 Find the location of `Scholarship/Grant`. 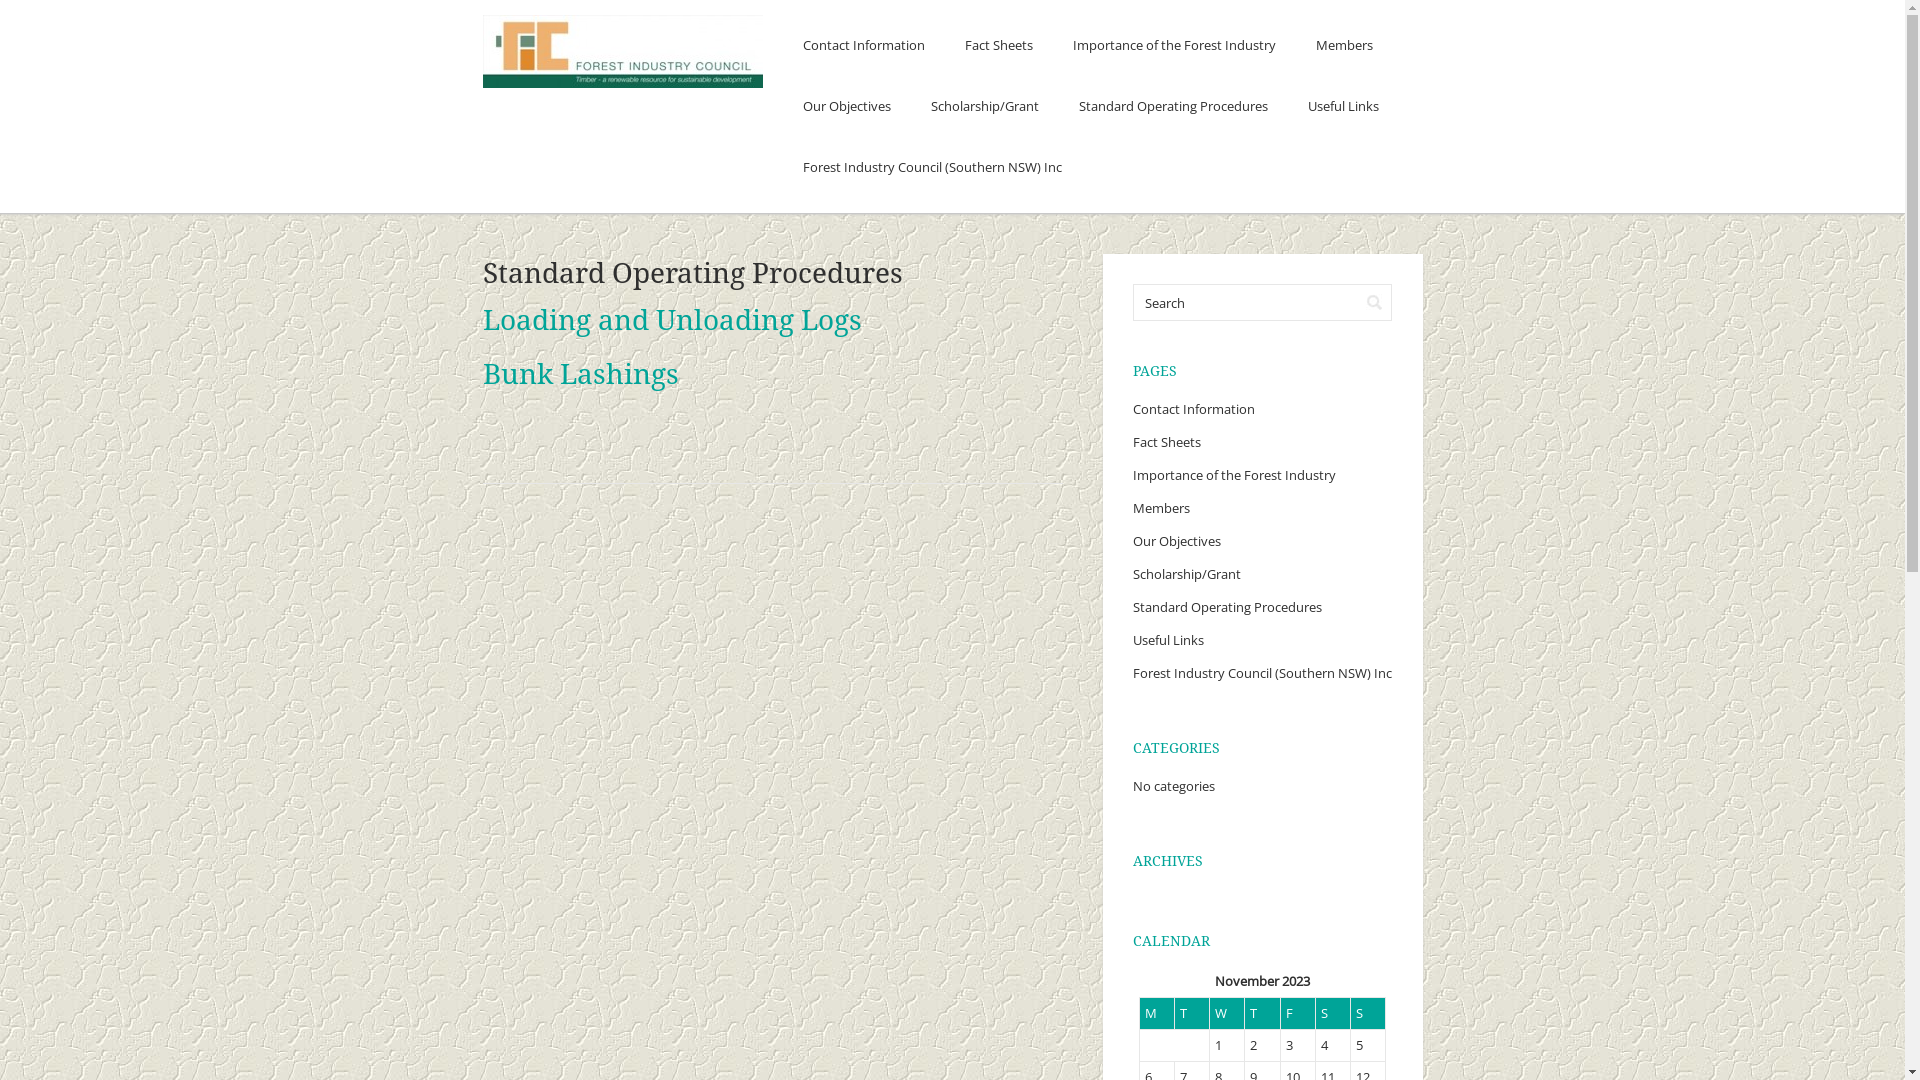

Scholarship/Grant is located at coordinates (984, 106).